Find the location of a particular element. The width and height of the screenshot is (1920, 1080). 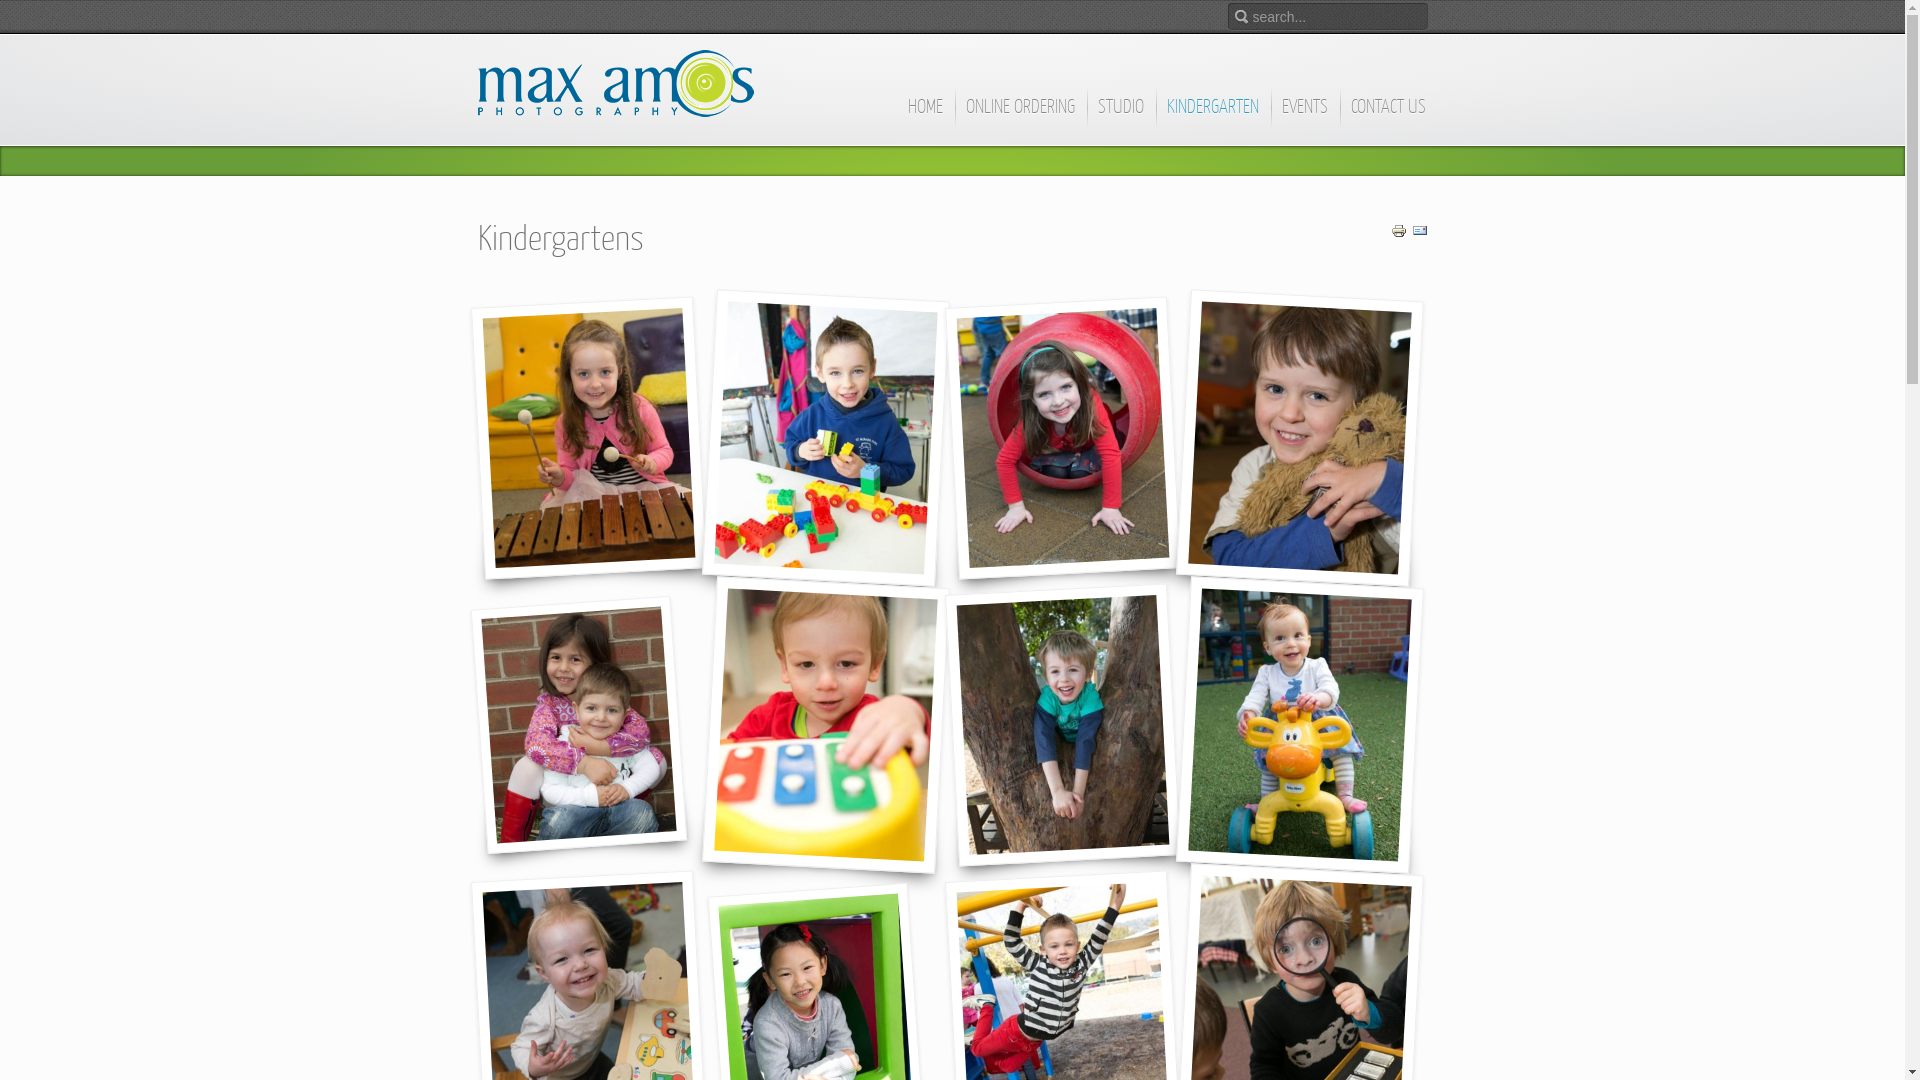

Reset is located at coordinates (5, 4).